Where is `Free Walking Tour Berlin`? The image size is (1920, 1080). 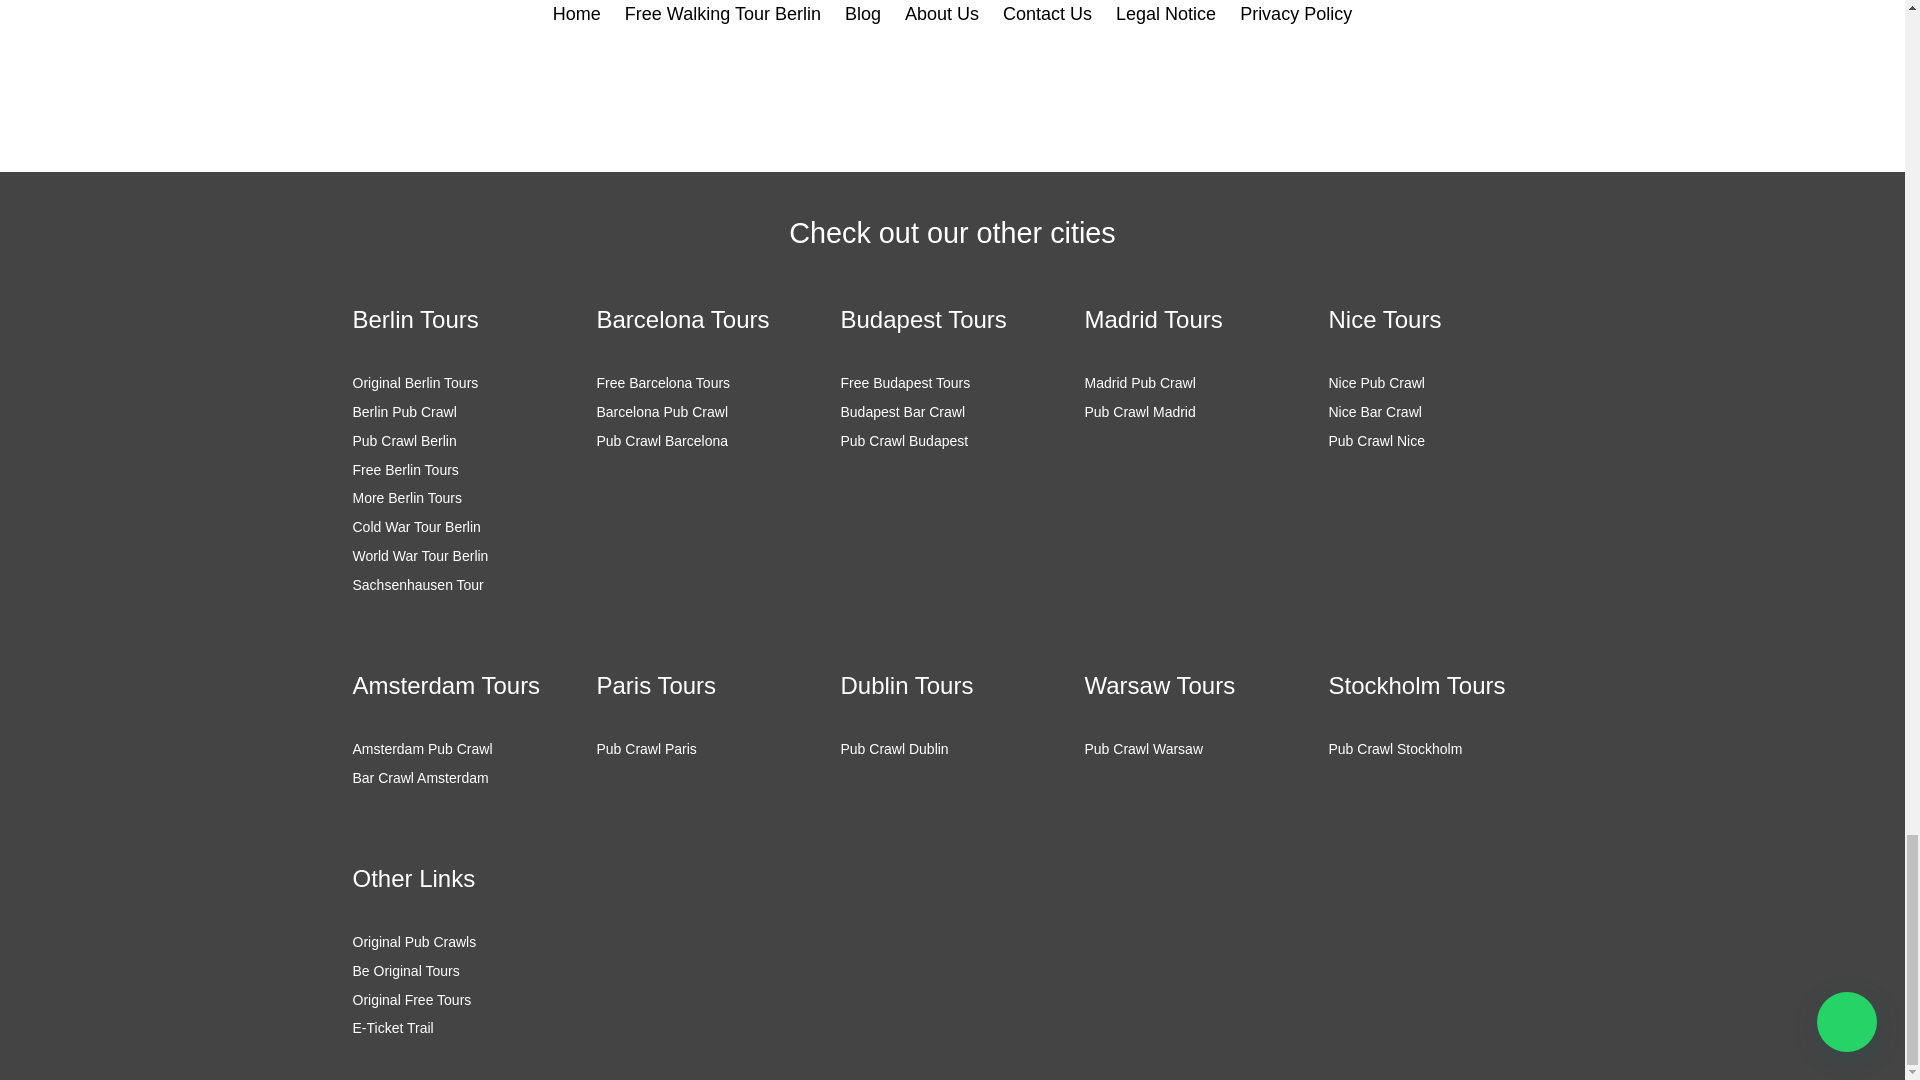 Free Walking Tour Berlin is located at coordinates (723, 14).